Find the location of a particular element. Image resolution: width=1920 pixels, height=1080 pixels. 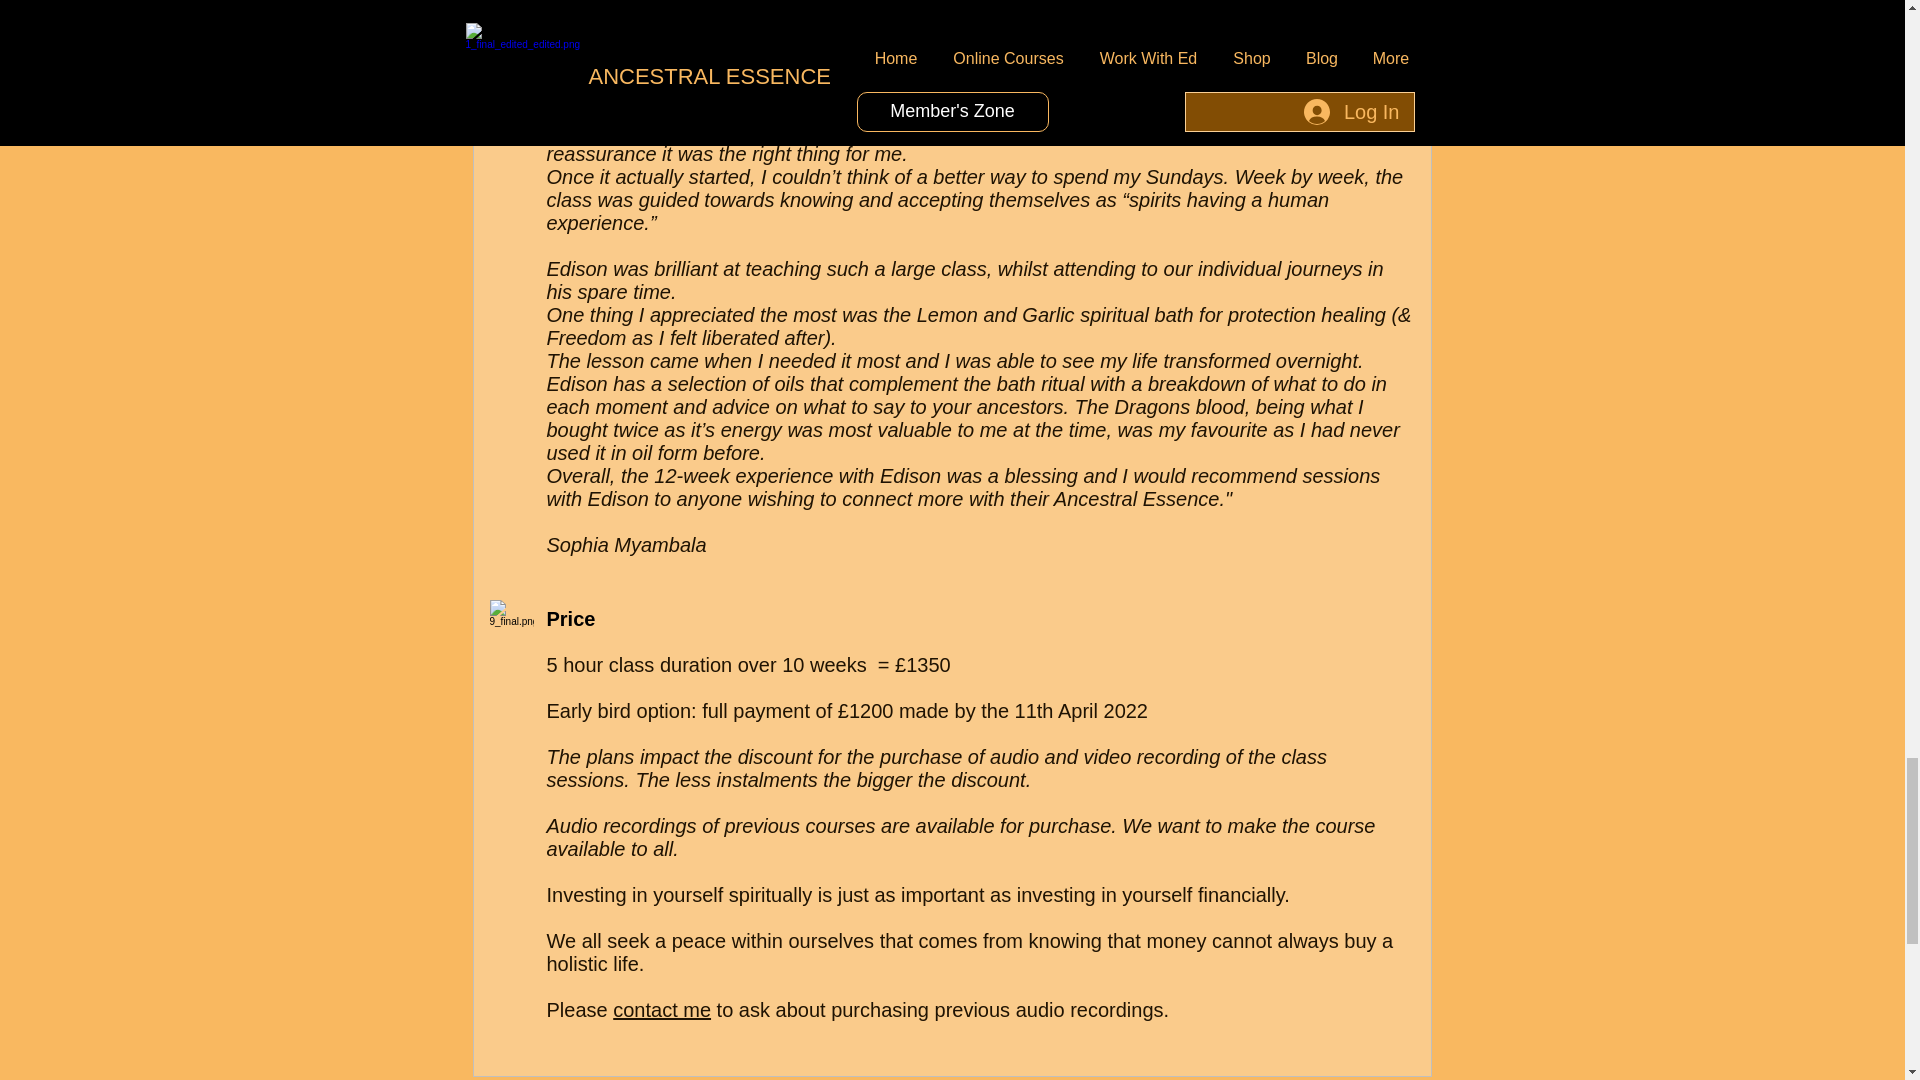

The Dragons blood is located at coordinates (1160, 406).